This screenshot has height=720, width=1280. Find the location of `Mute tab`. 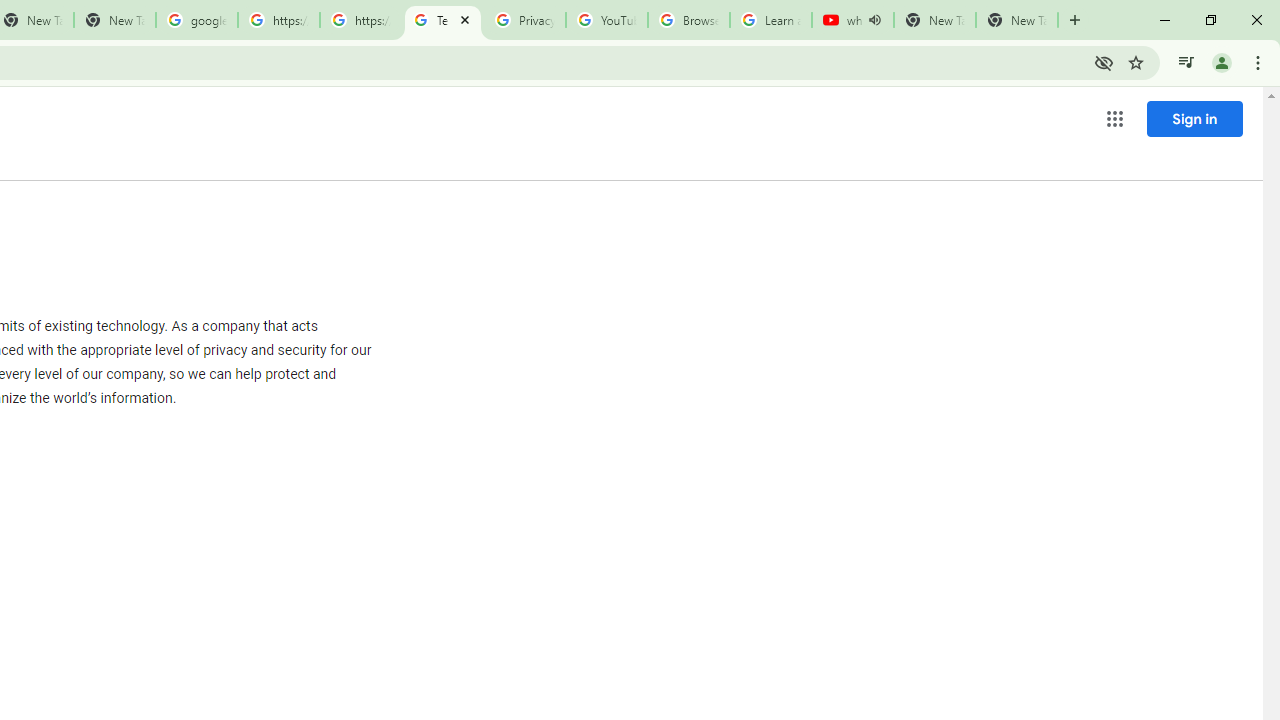

Mute tab is located at coordinates (874, 20).